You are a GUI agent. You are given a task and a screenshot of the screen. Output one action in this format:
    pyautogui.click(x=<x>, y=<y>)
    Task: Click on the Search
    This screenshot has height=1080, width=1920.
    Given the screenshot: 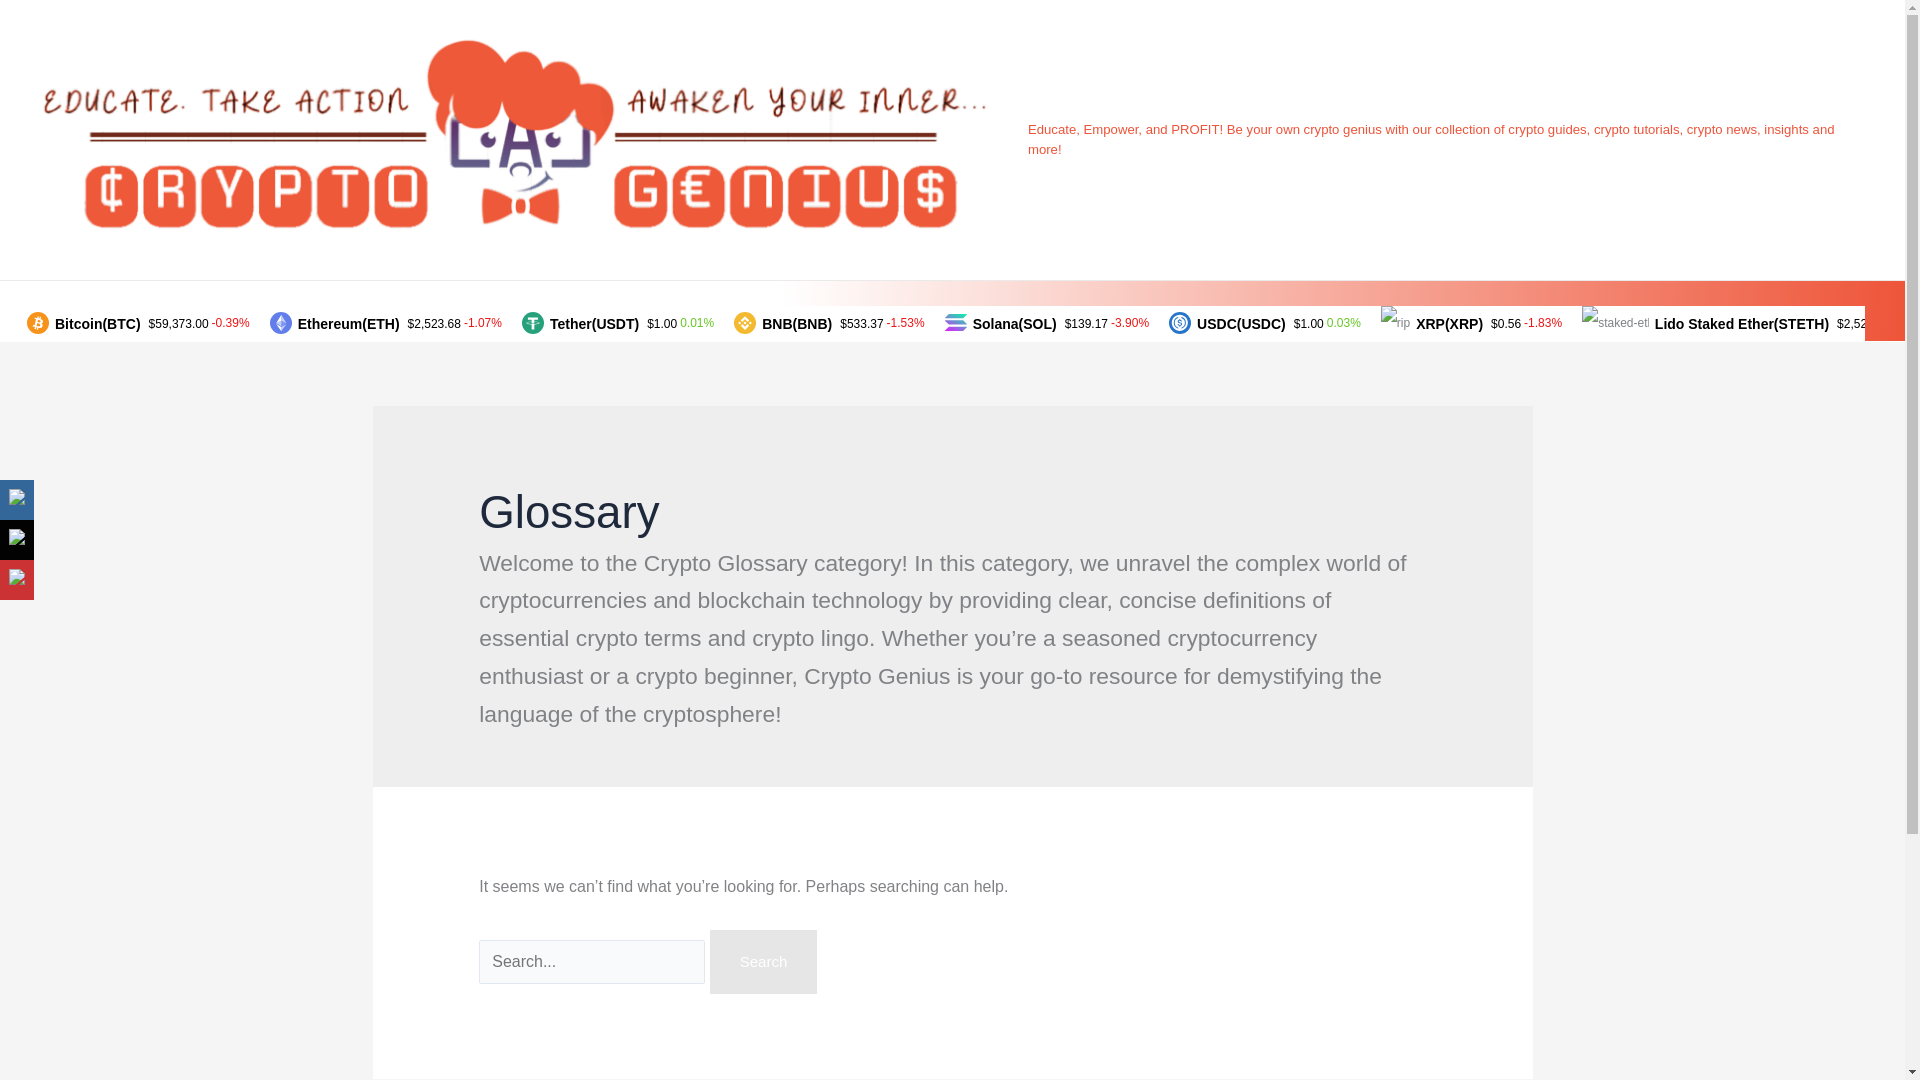 What is the action you would take?
    pyautogui.click(x=764, y=961)
    